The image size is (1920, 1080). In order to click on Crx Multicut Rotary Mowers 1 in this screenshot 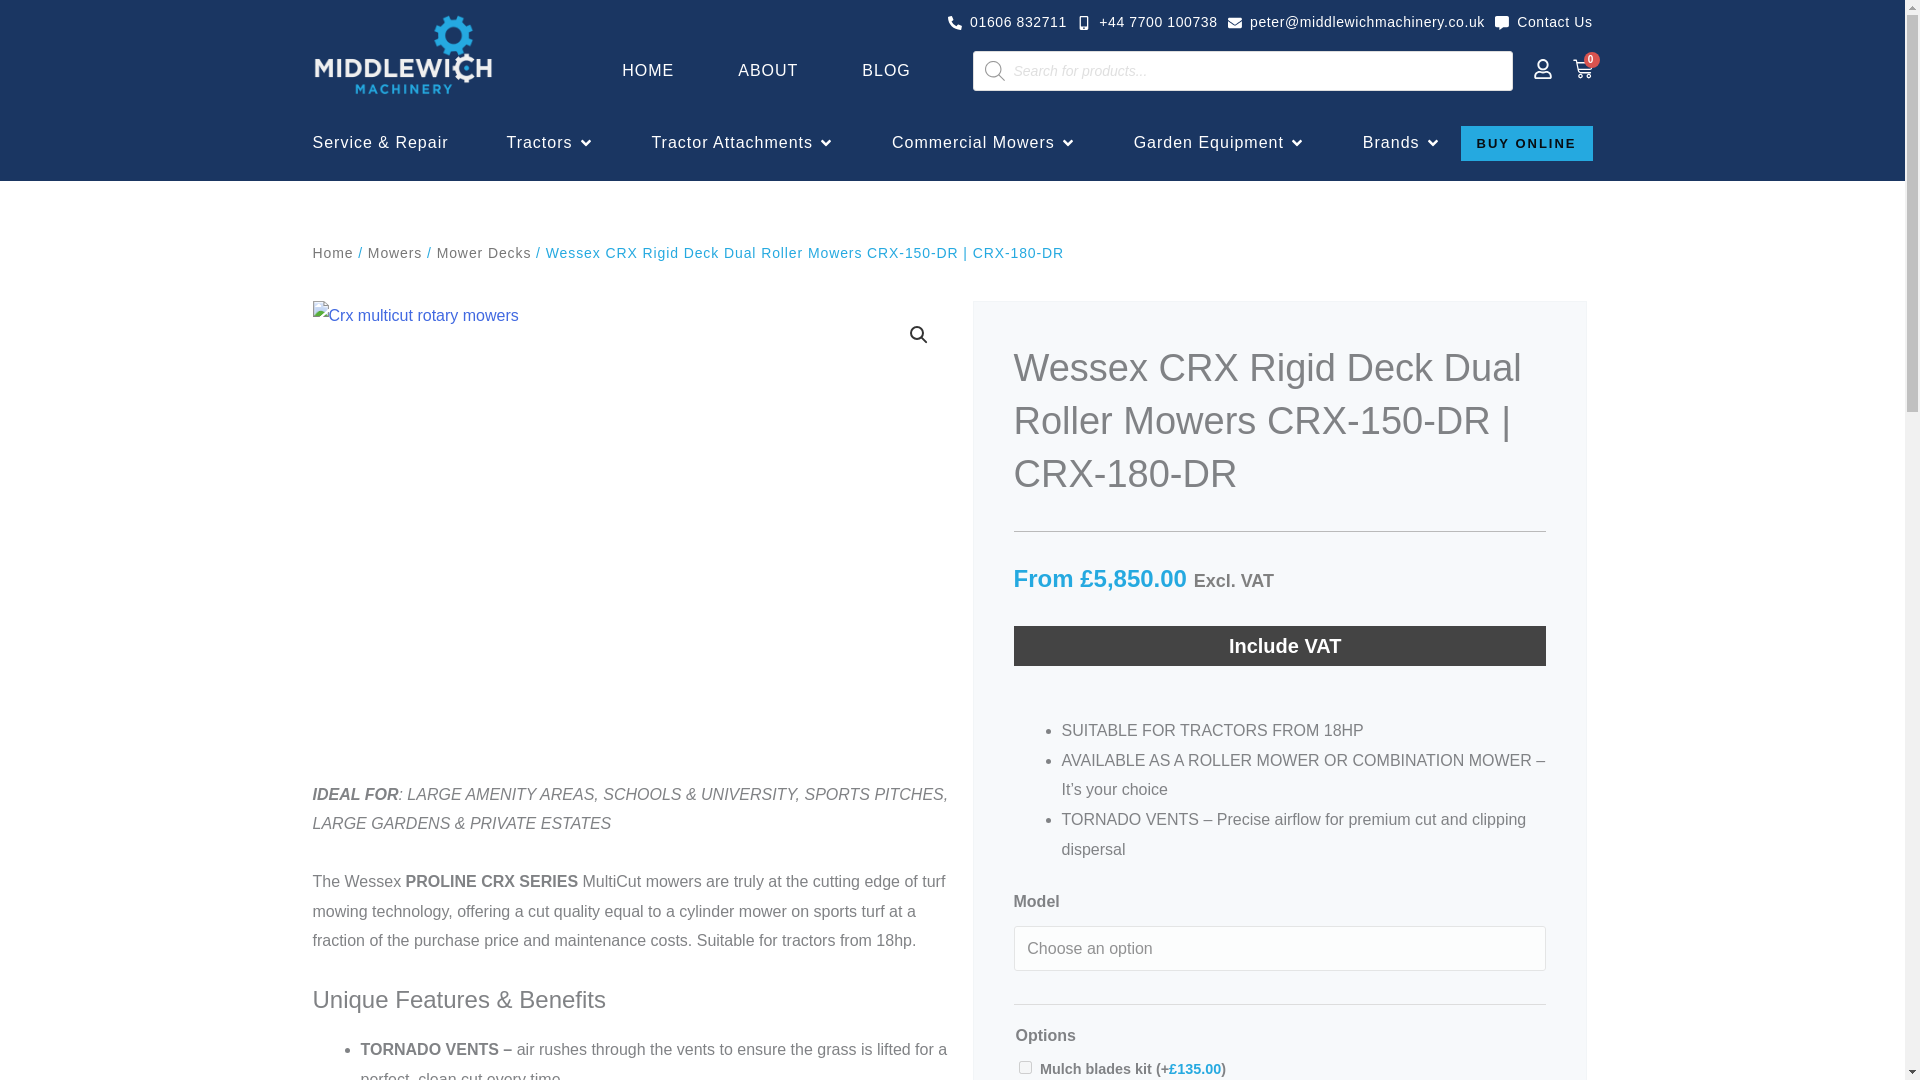, I will do `click(1544, 22)`.